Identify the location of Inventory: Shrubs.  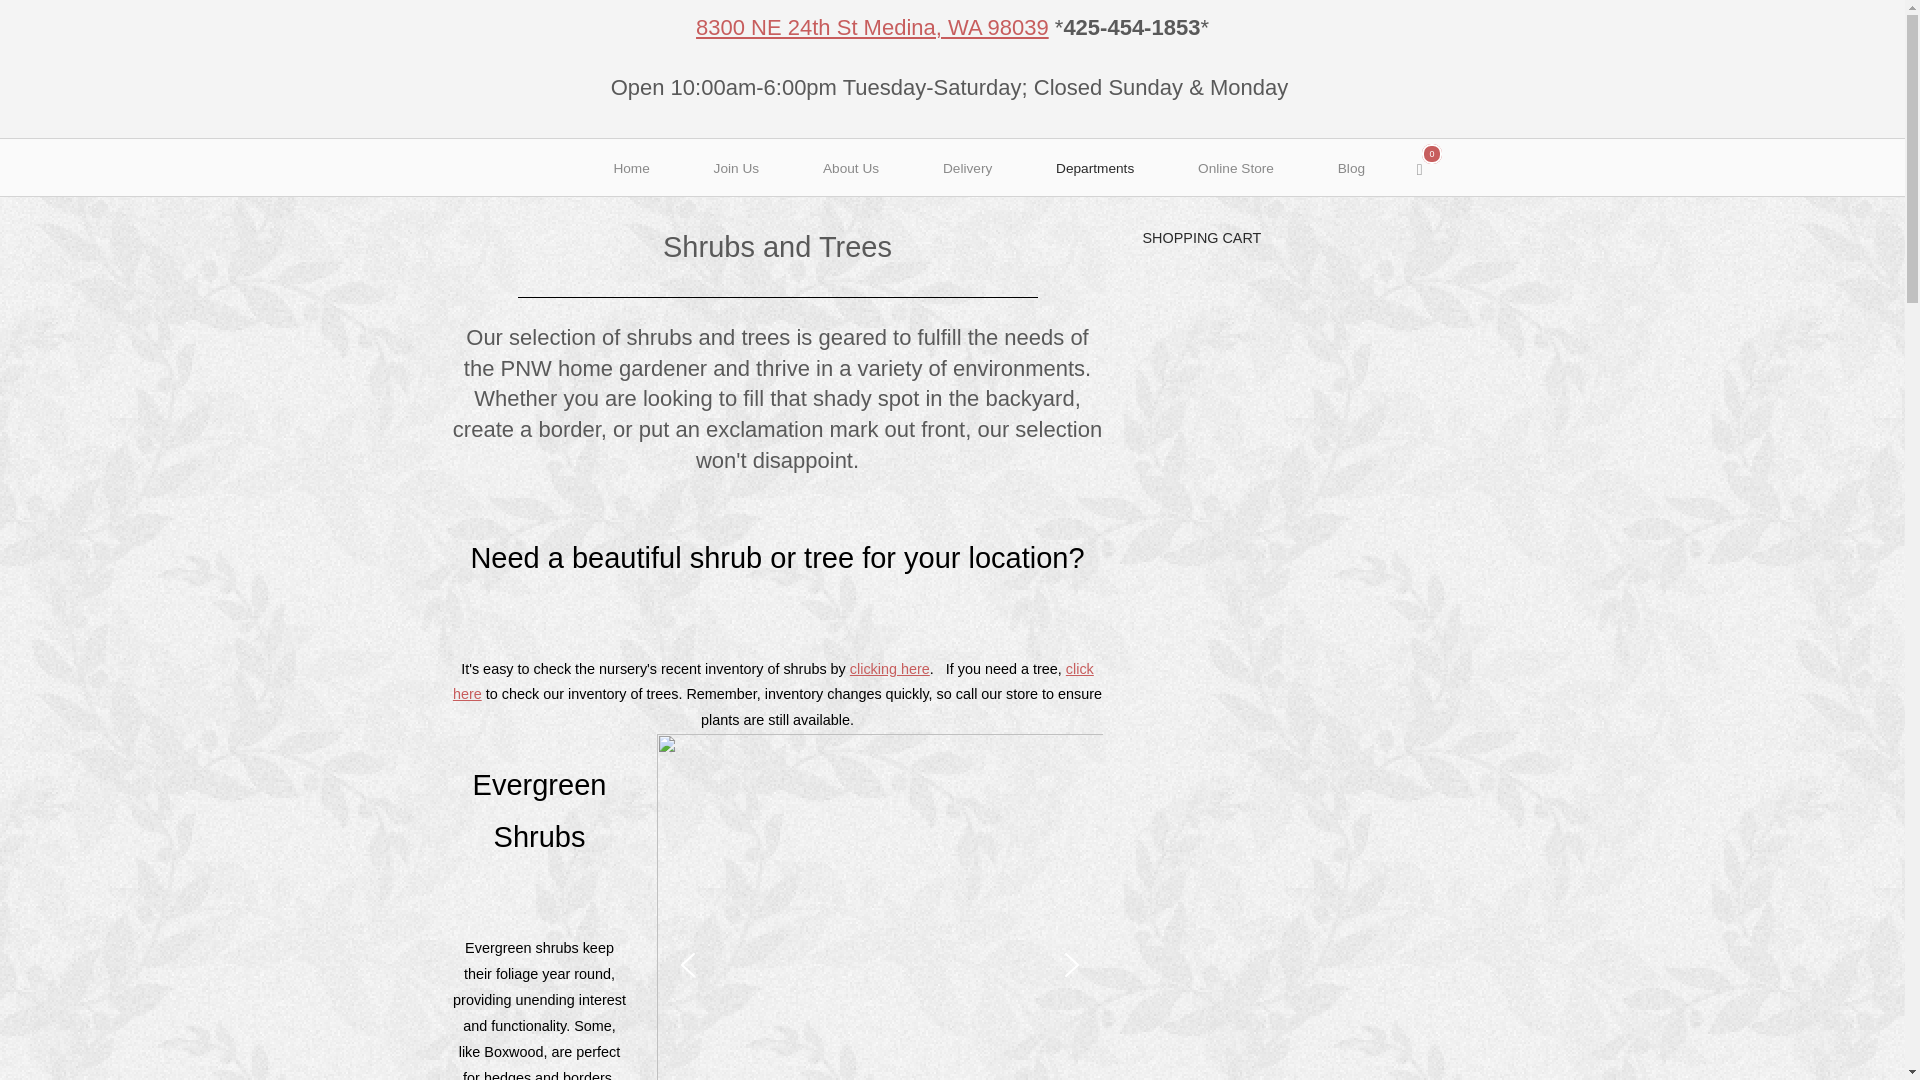
(890, 668).